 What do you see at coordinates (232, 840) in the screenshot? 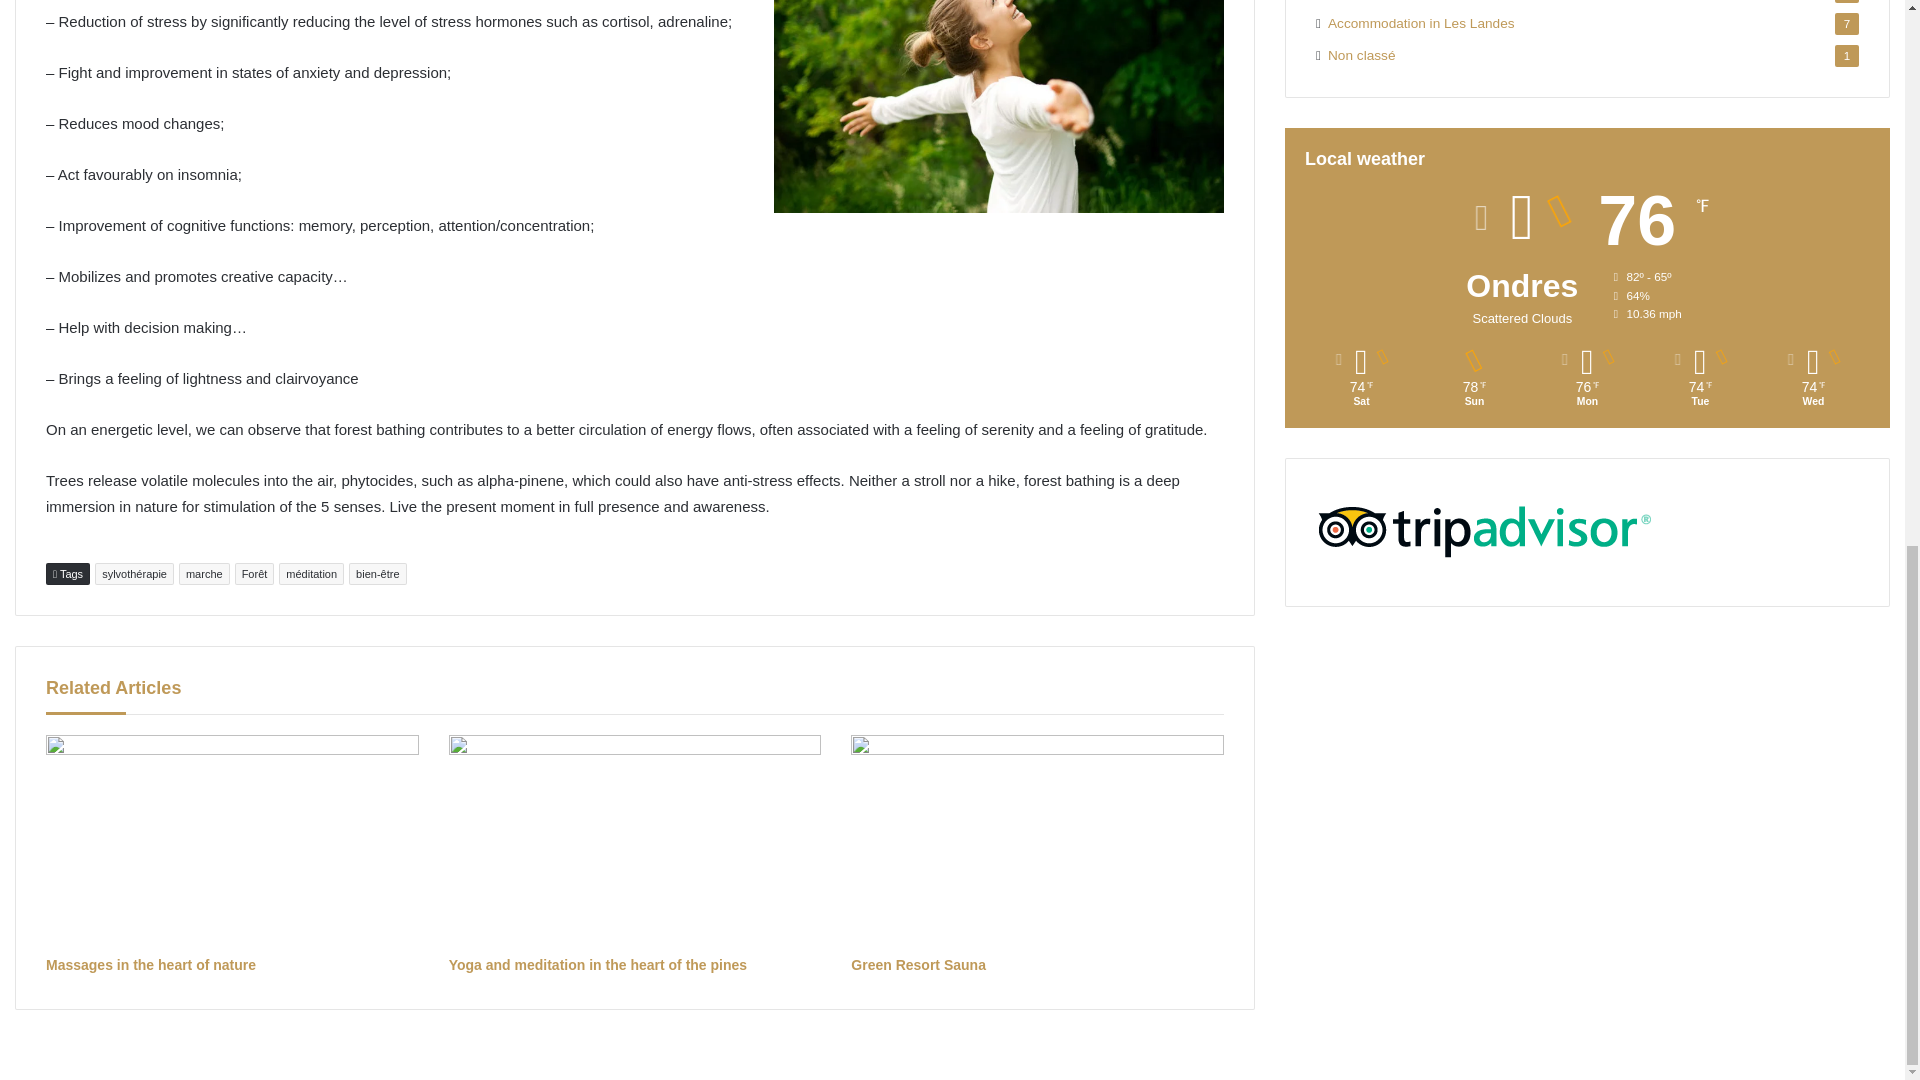
I see `Massages in the heart of nature` at bounding box center [232, 840].